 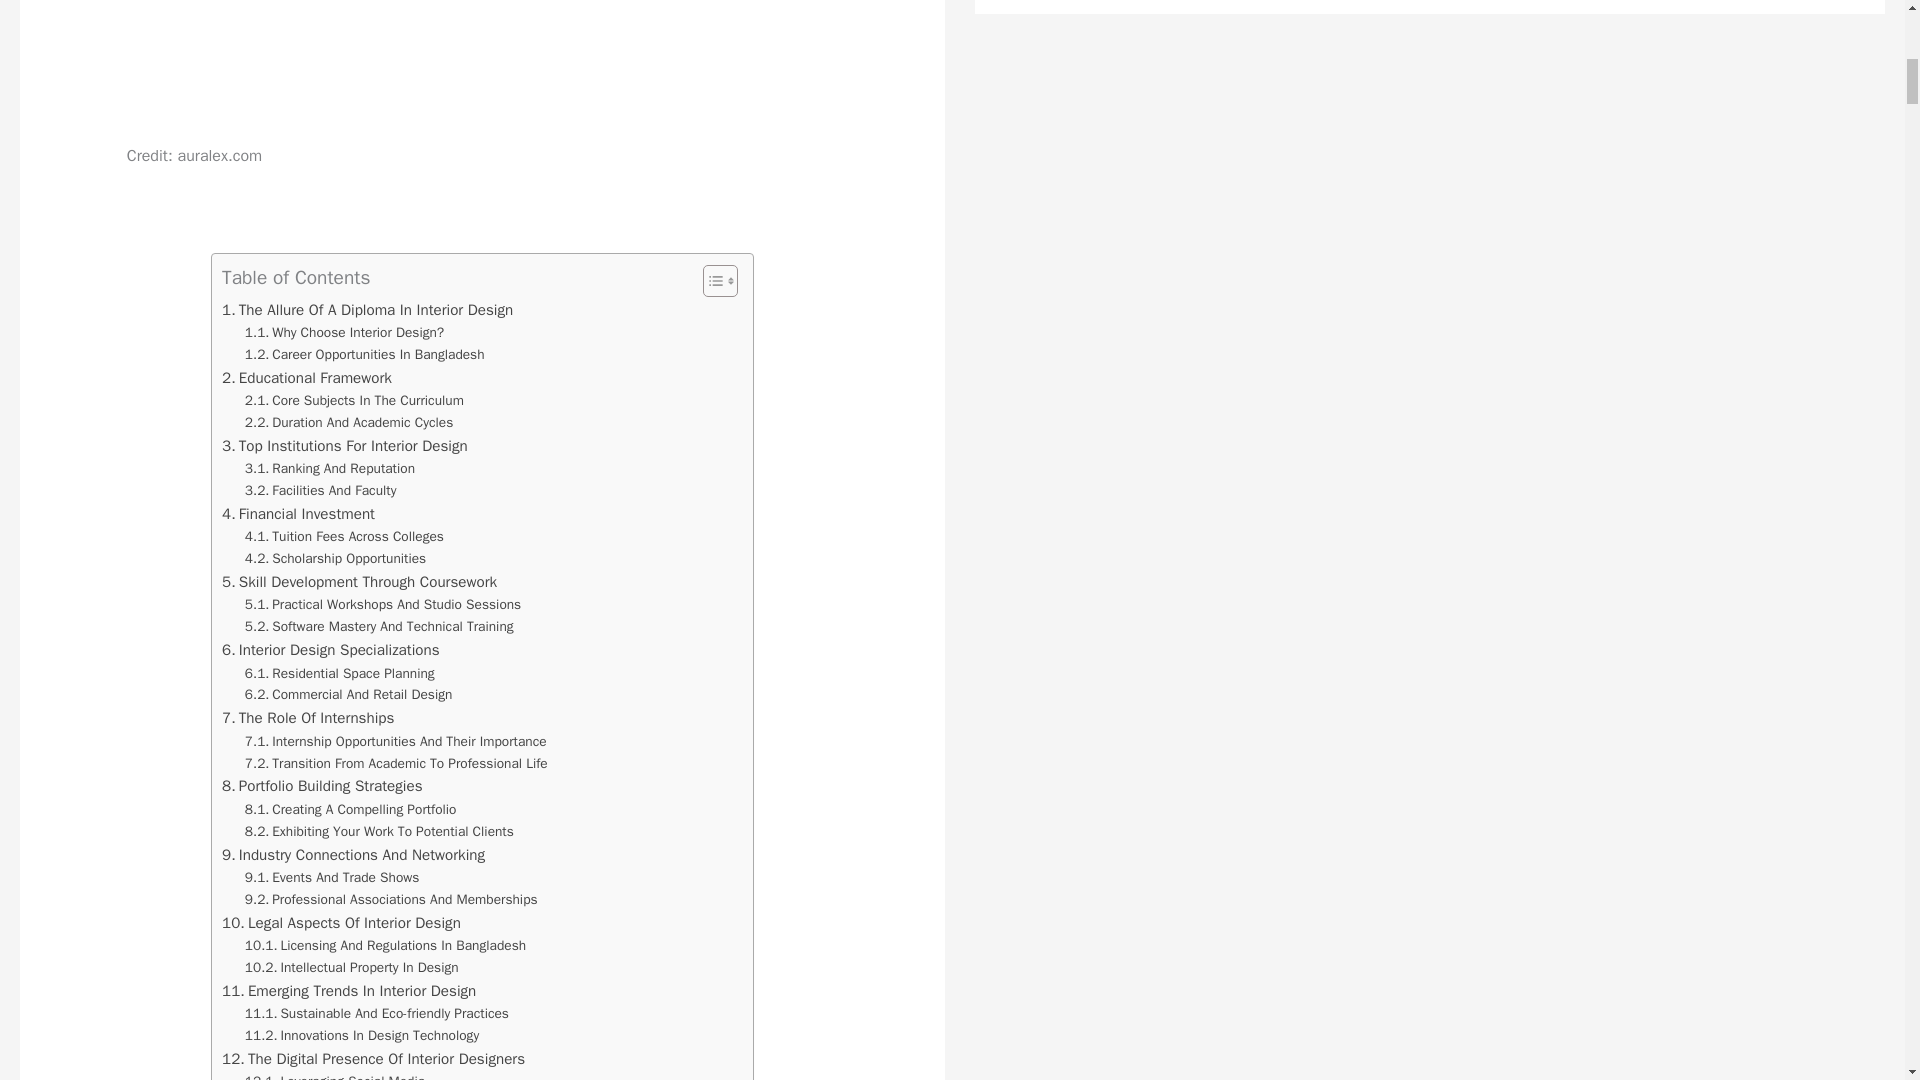 I want to click on Transition From Academic To Professional Life, so click(x=396, y=764).